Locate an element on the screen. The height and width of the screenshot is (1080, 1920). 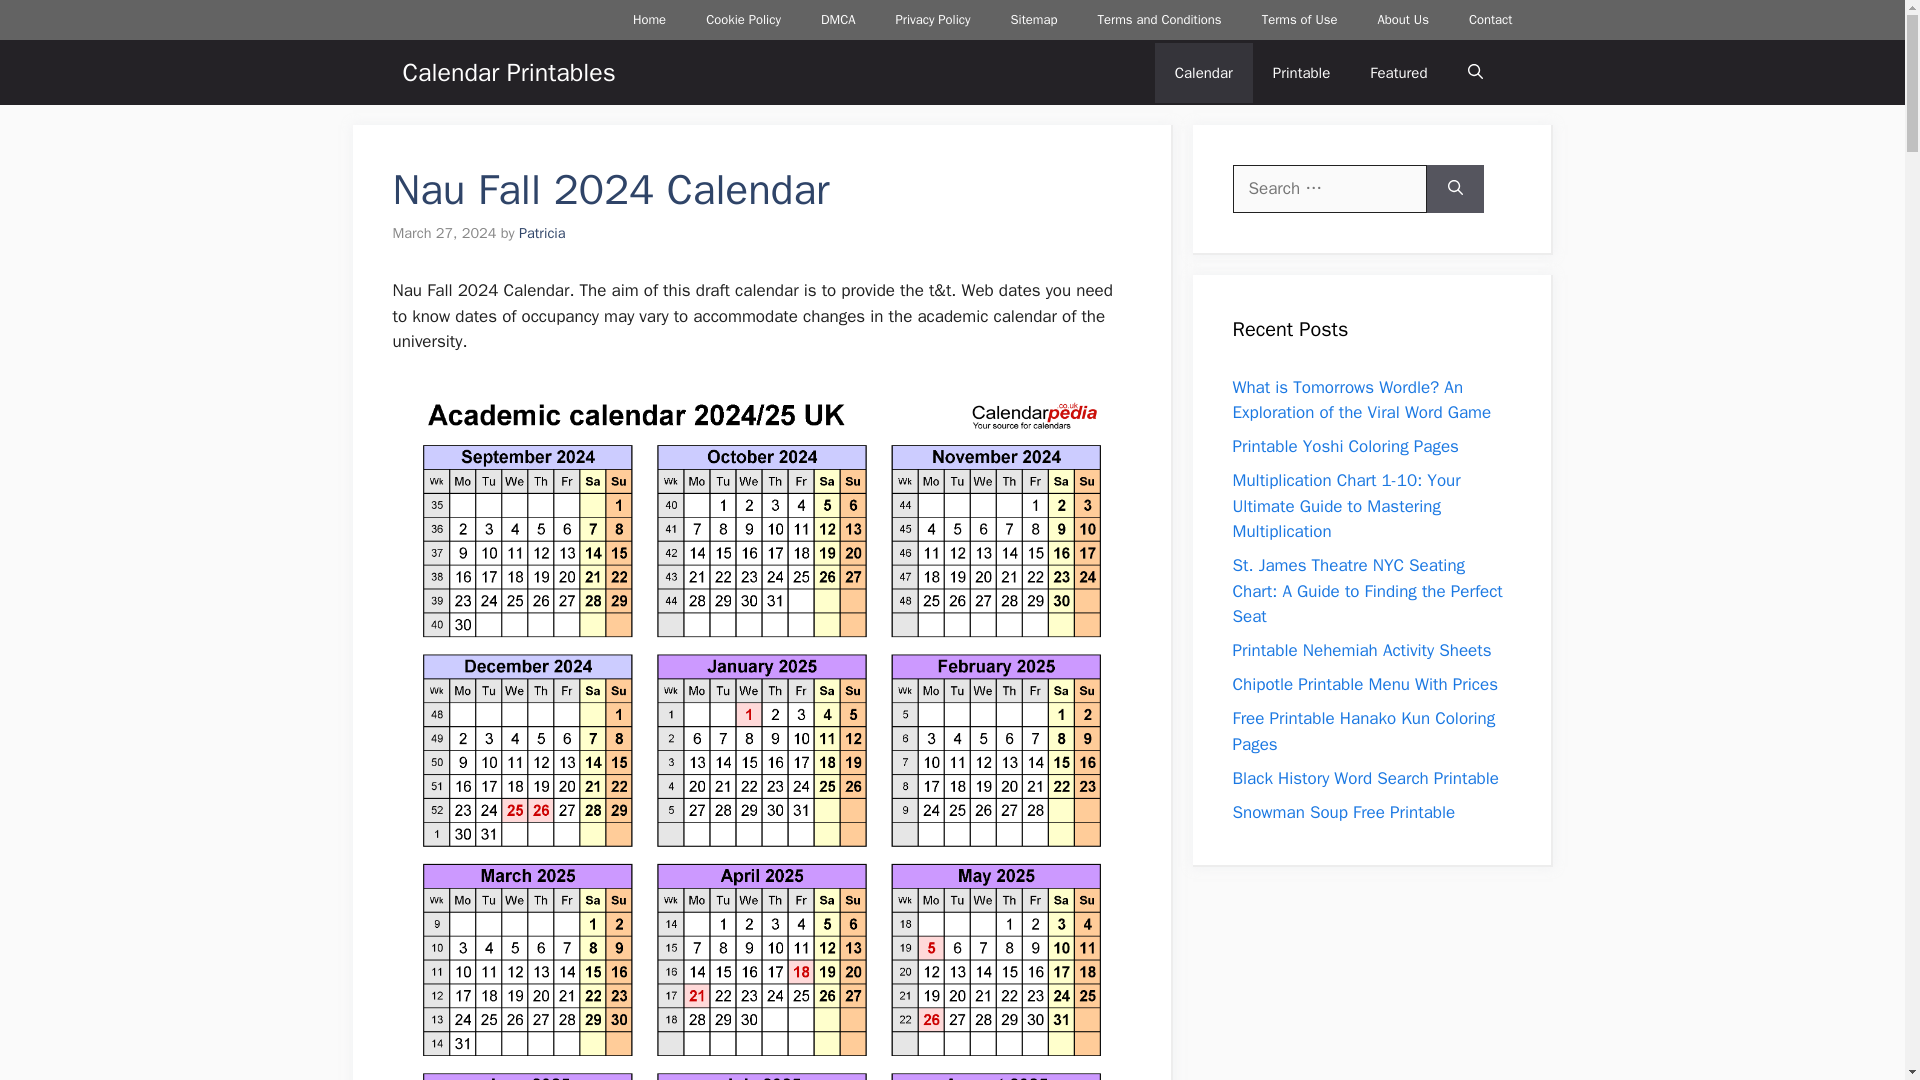
View all posts by Patricia is located at coordinates (542, 232).